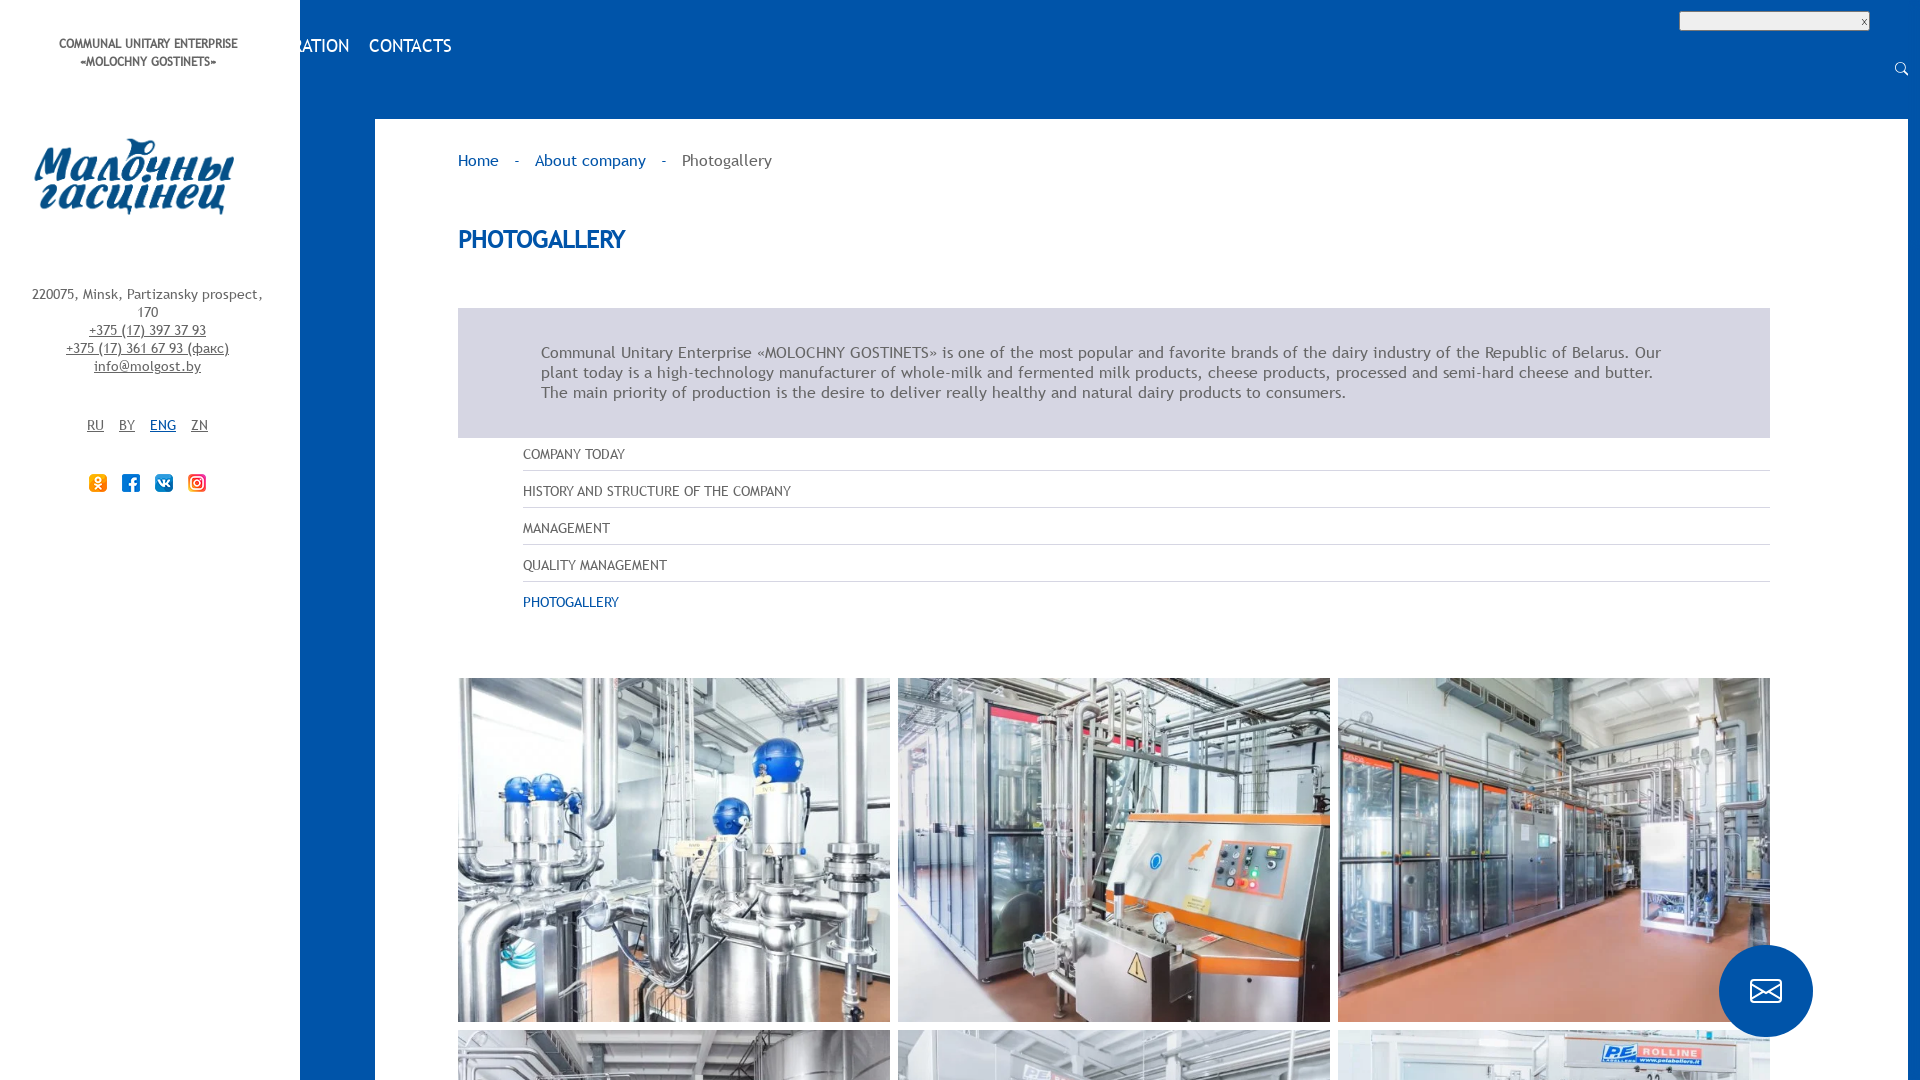 The width and height of the screenshot is (1920, 1080). I want to click on About company, so click(590, 160).